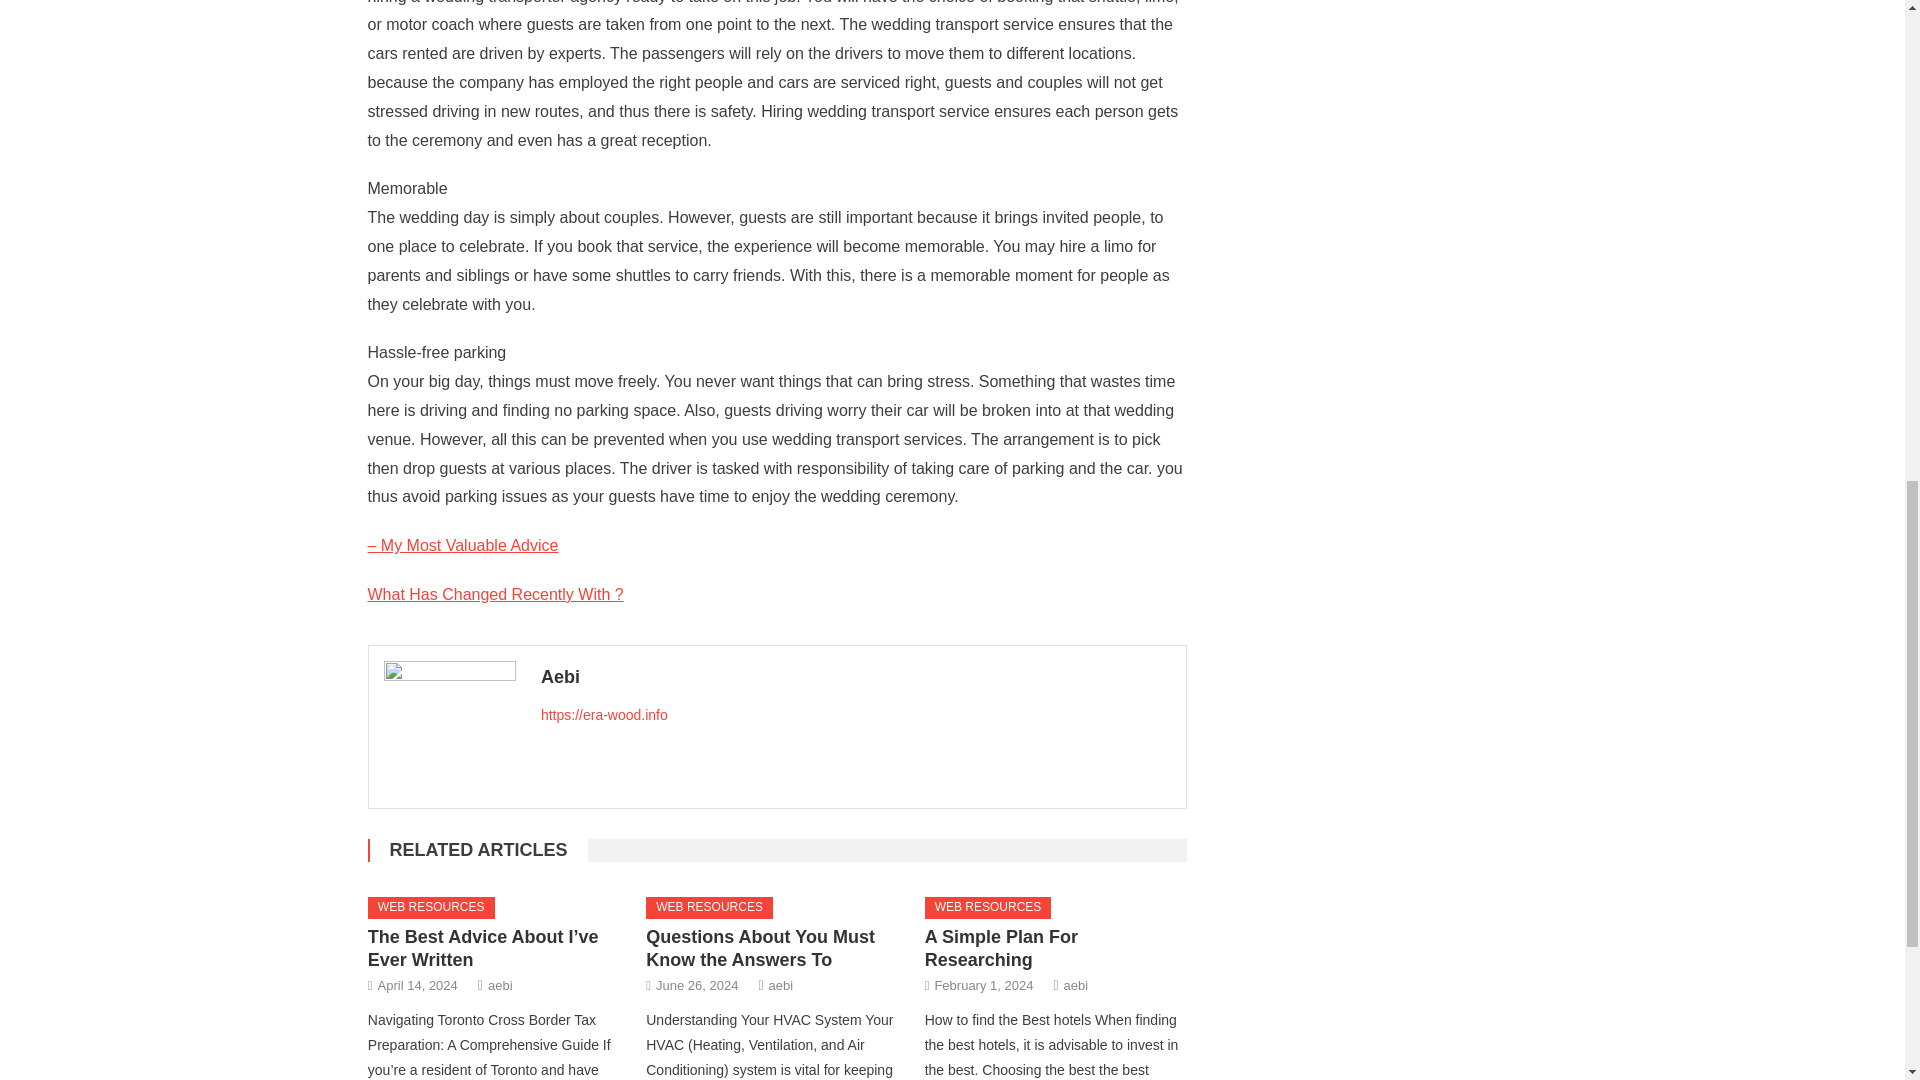  What do you see at coordinates (432, 908) in the screenshot?
I see `WEB RESOURCES` at bounding box center [432, 908].